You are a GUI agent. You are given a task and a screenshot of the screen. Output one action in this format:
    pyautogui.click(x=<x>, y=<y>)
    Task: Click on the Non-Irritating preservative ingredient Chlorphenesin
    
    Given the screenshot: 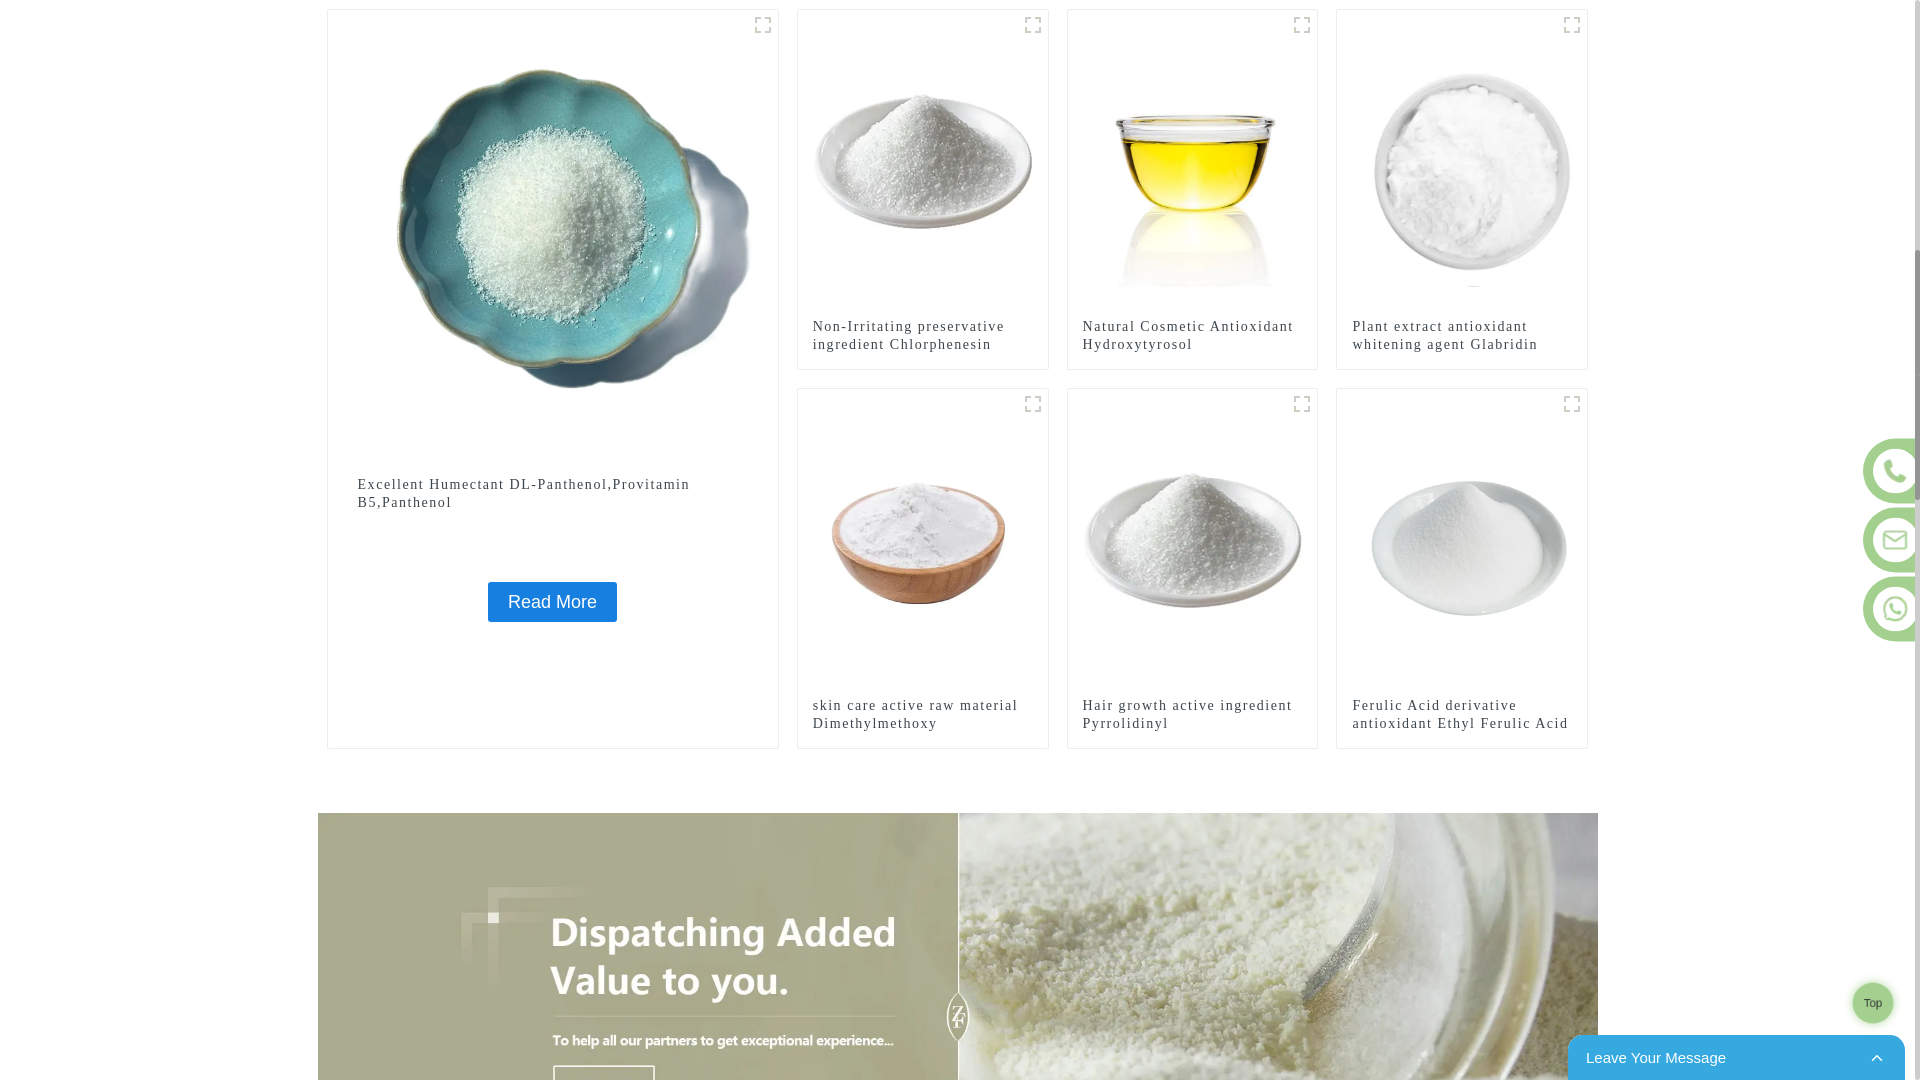 What is the action you would take?
    pyautogui.click(x=923, y=160)
    